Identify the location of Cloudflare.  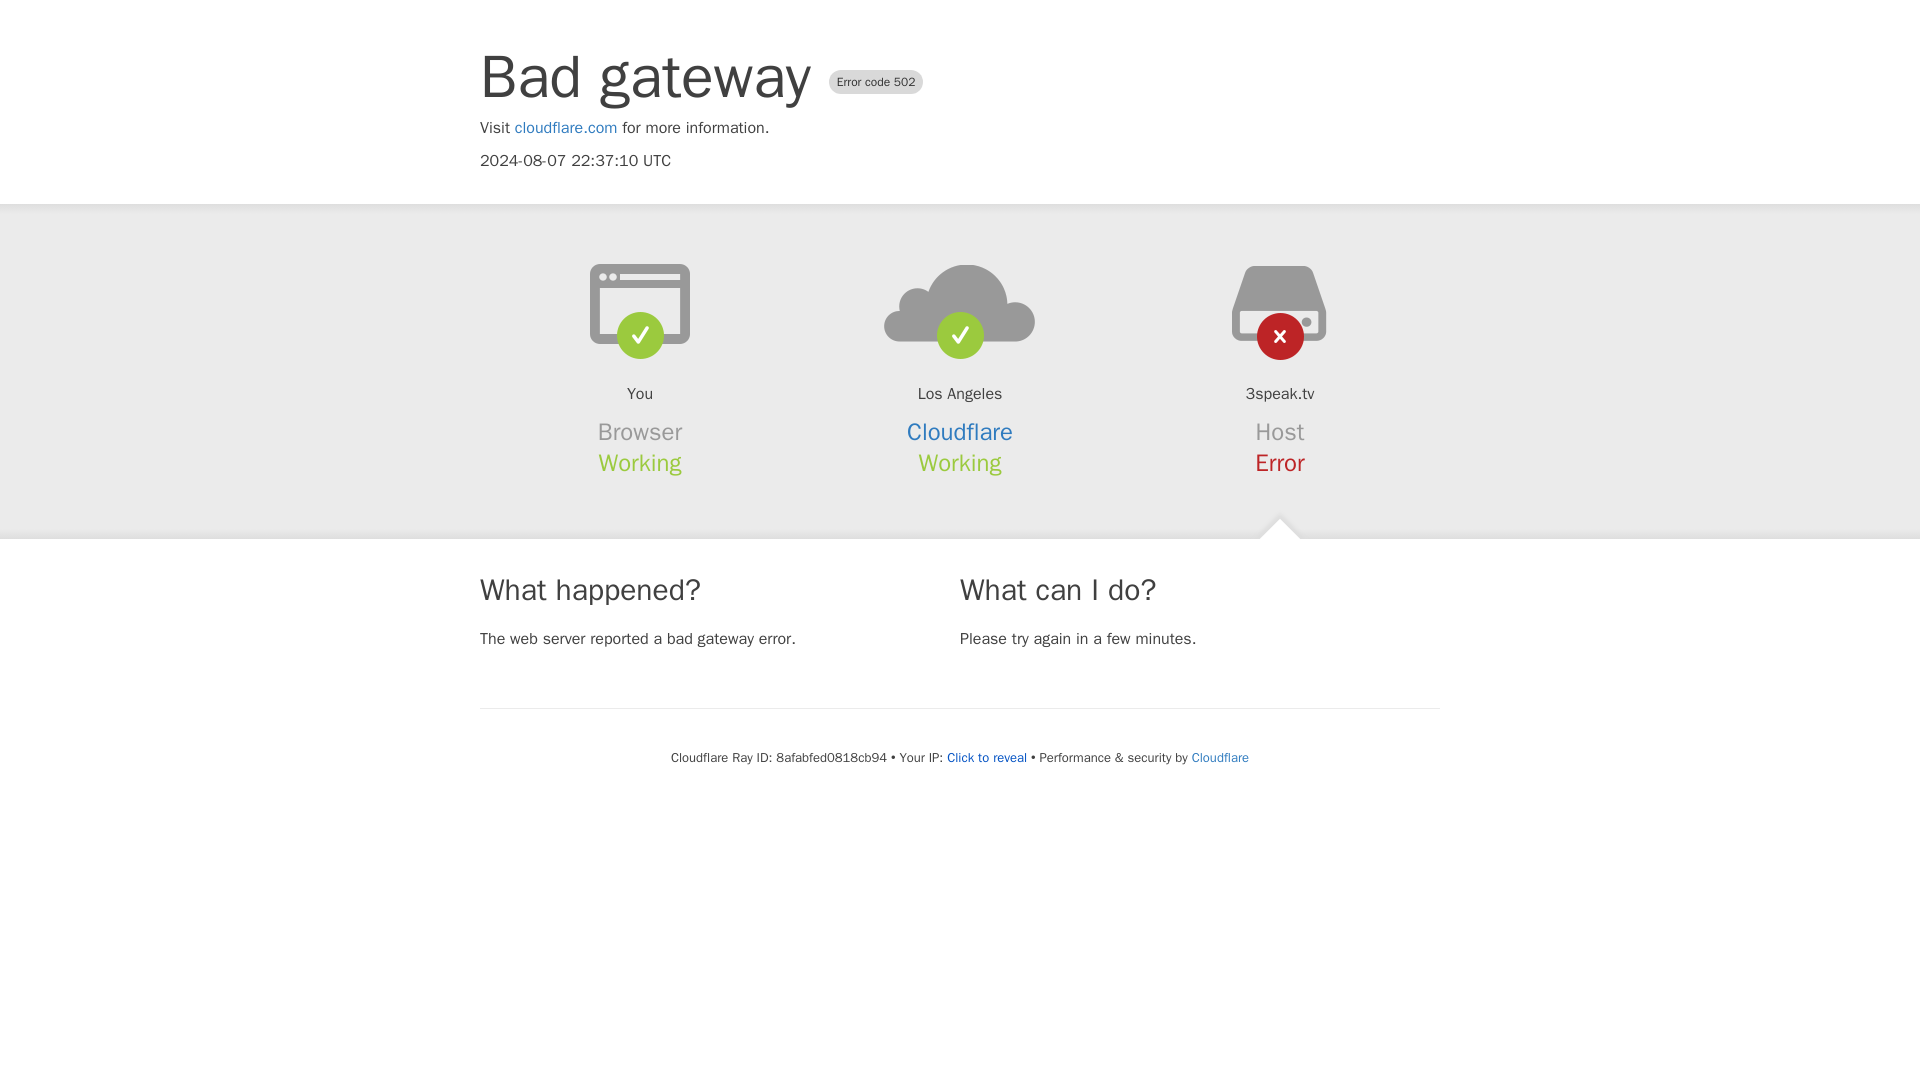
(960, 432).